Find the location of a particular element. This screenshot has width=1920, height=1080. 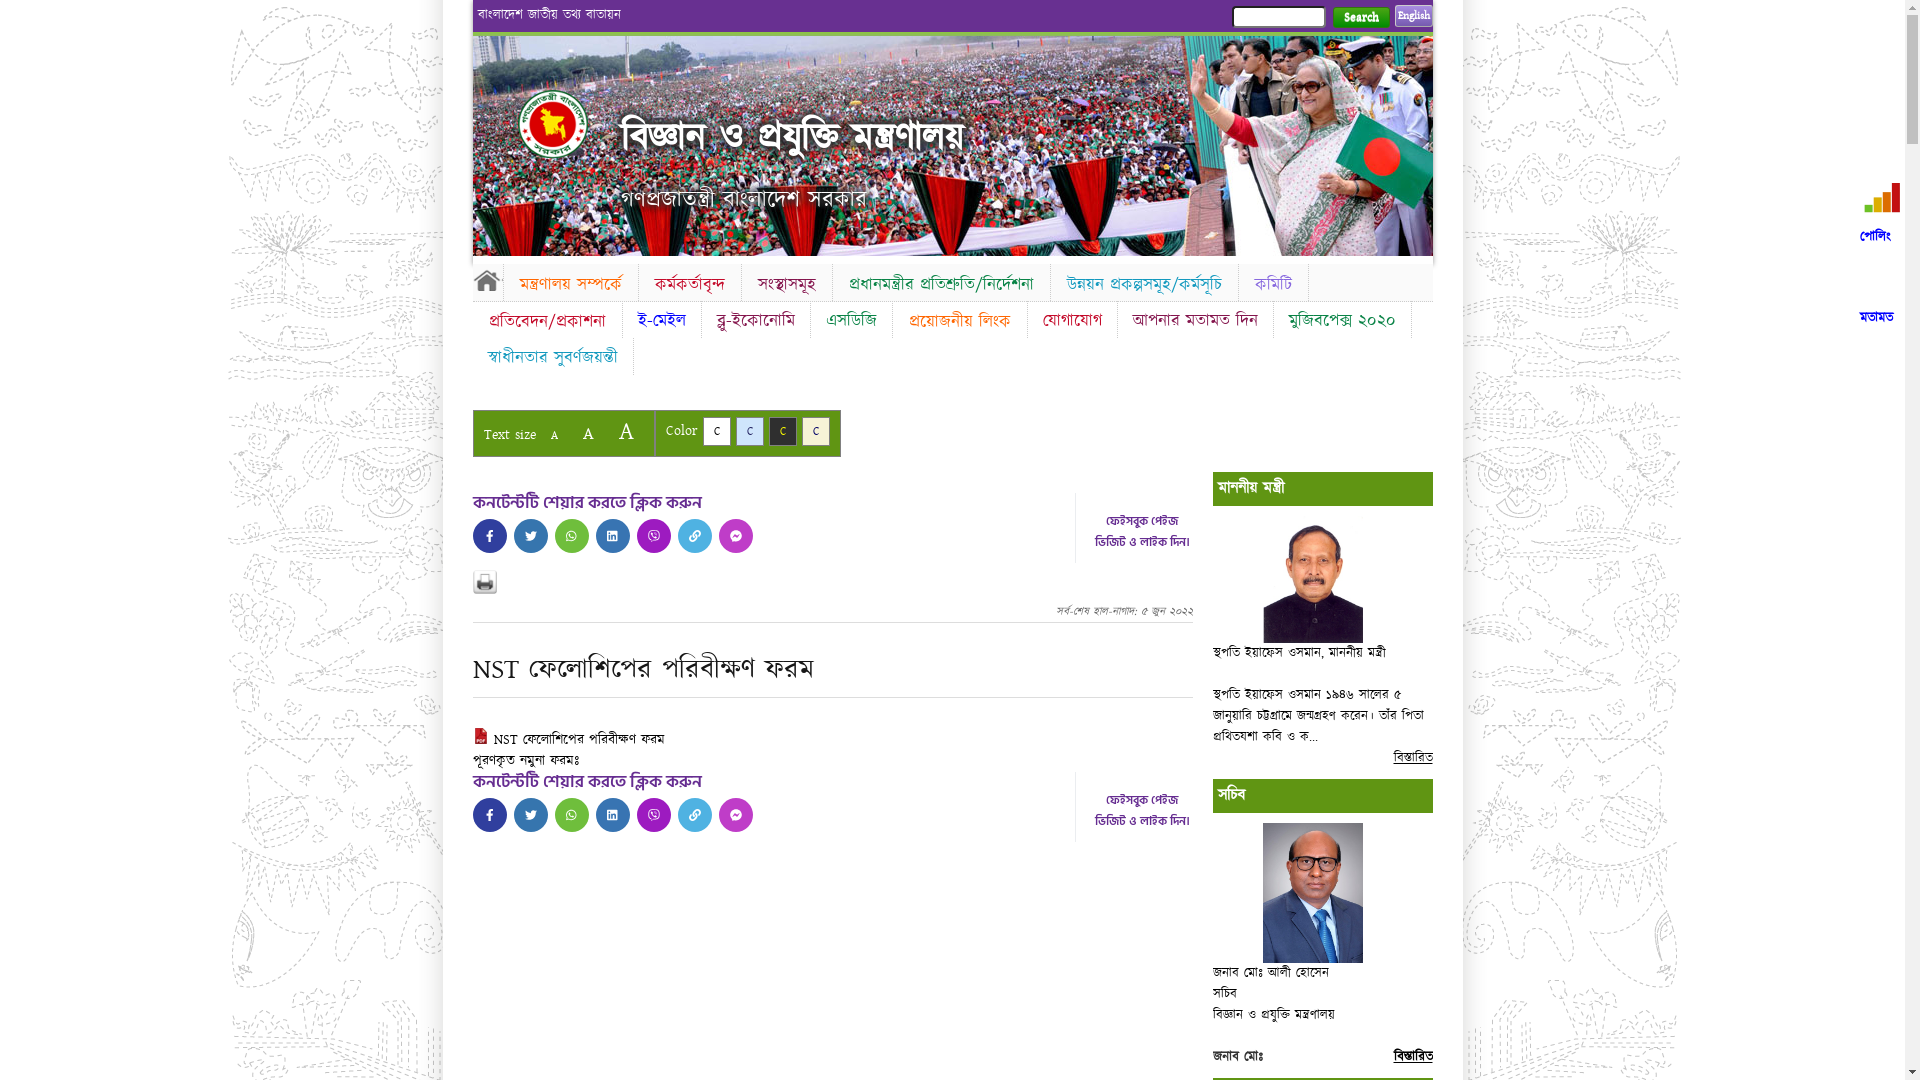

English is located at coordinates (1413, 16).